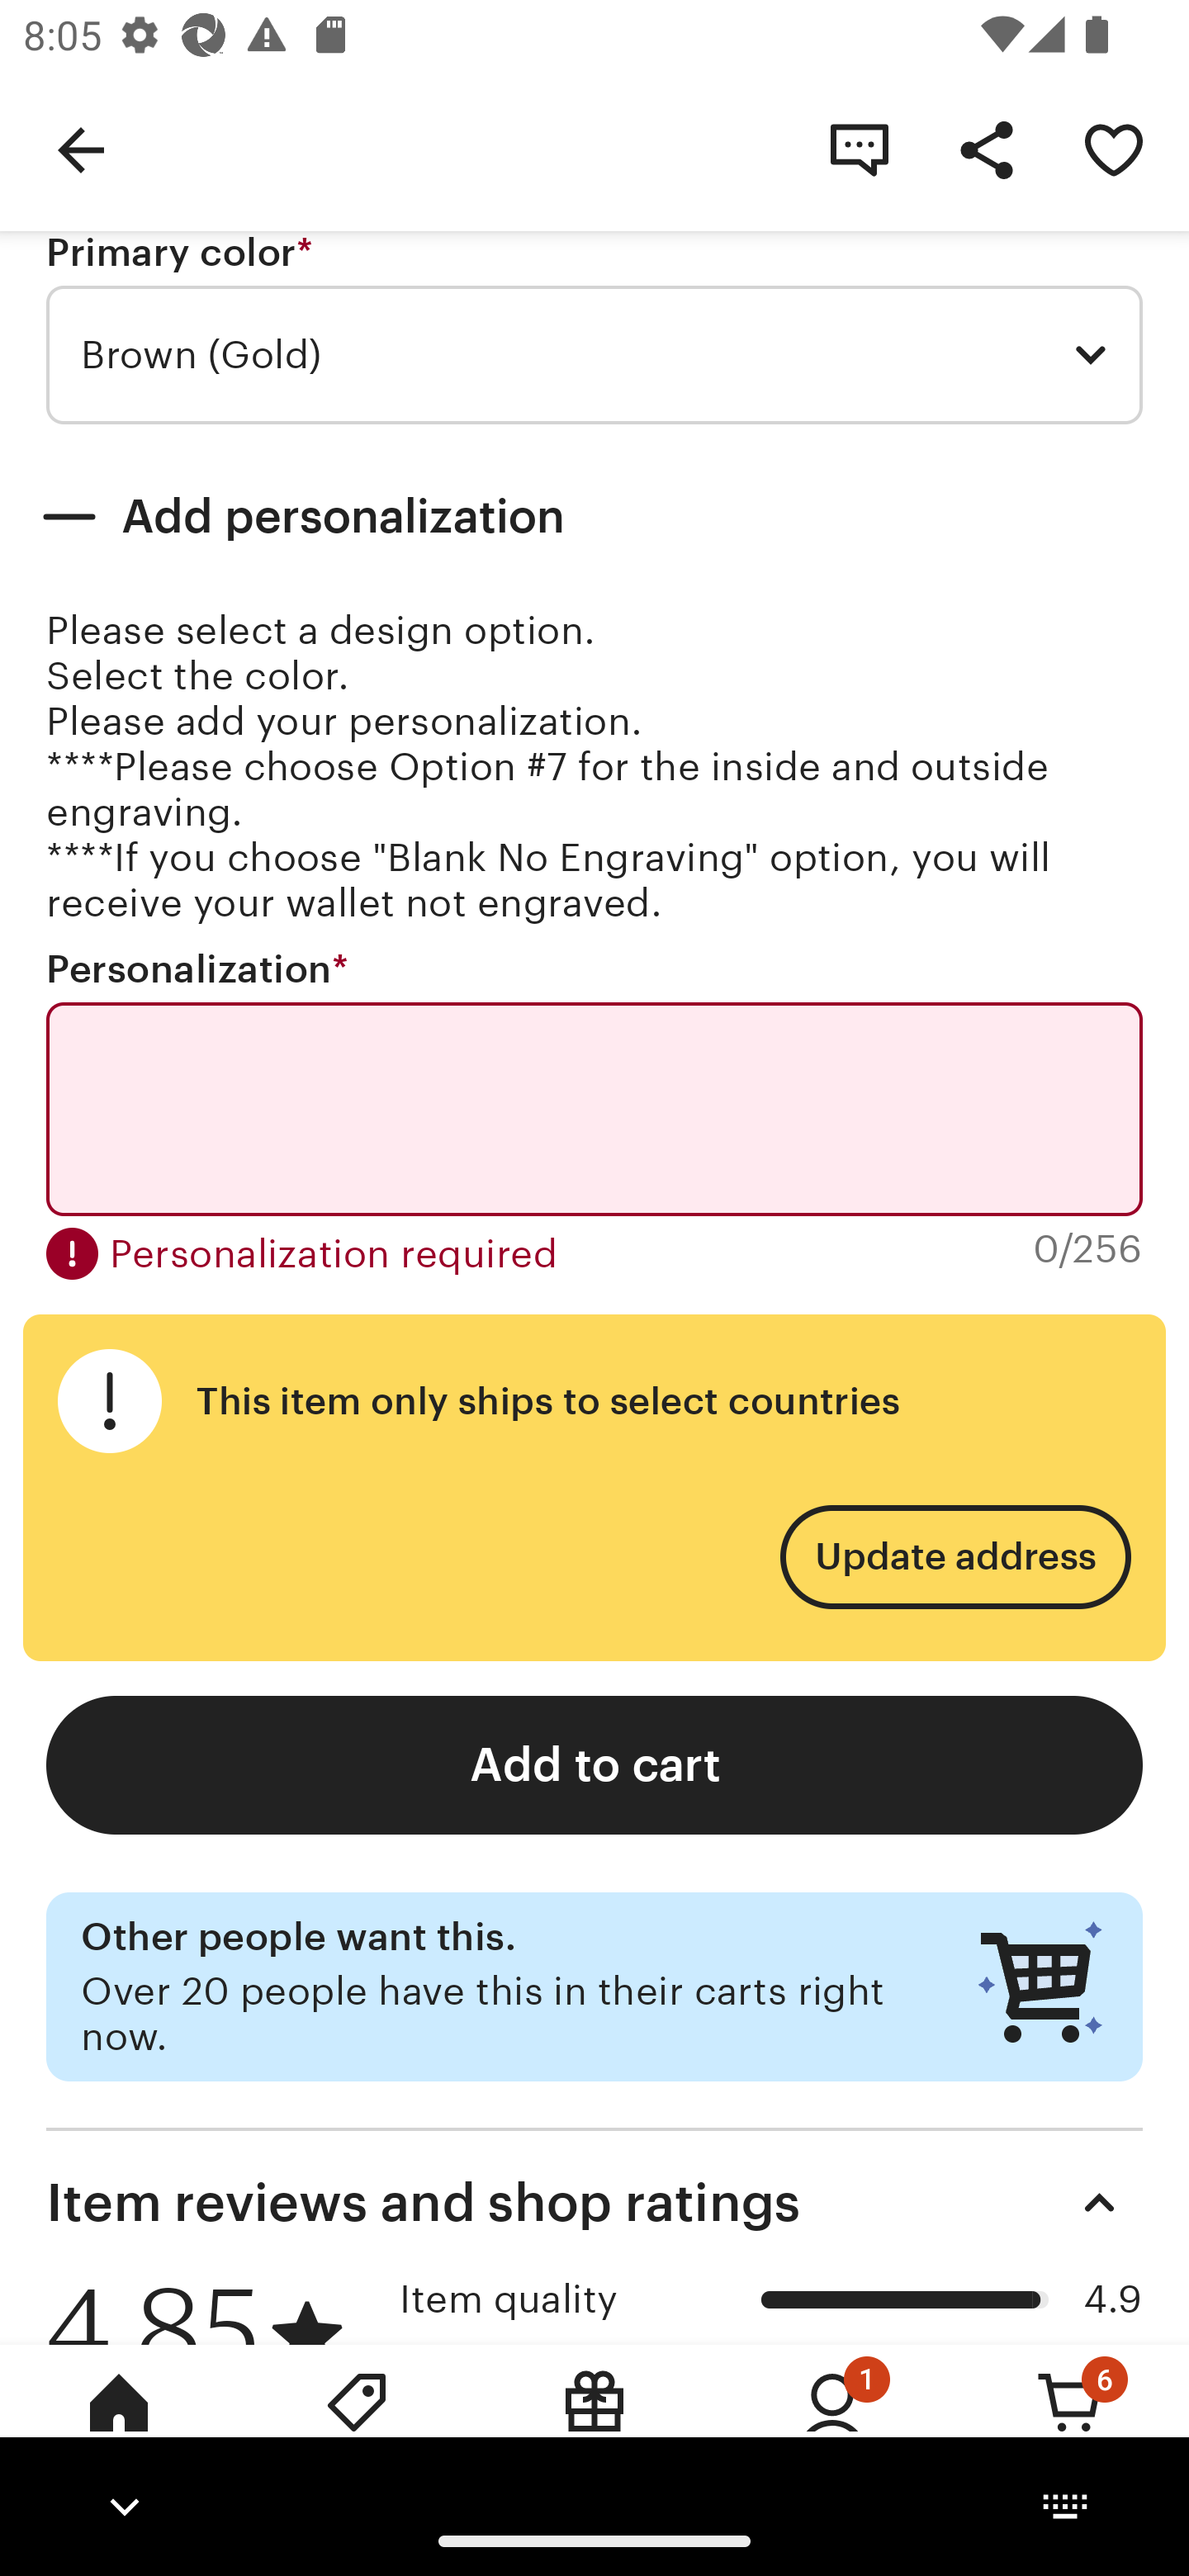  Describe the element at coordinates (594, 2203) in the screenshot. I see `Item reviews and shop ratings` at that location.